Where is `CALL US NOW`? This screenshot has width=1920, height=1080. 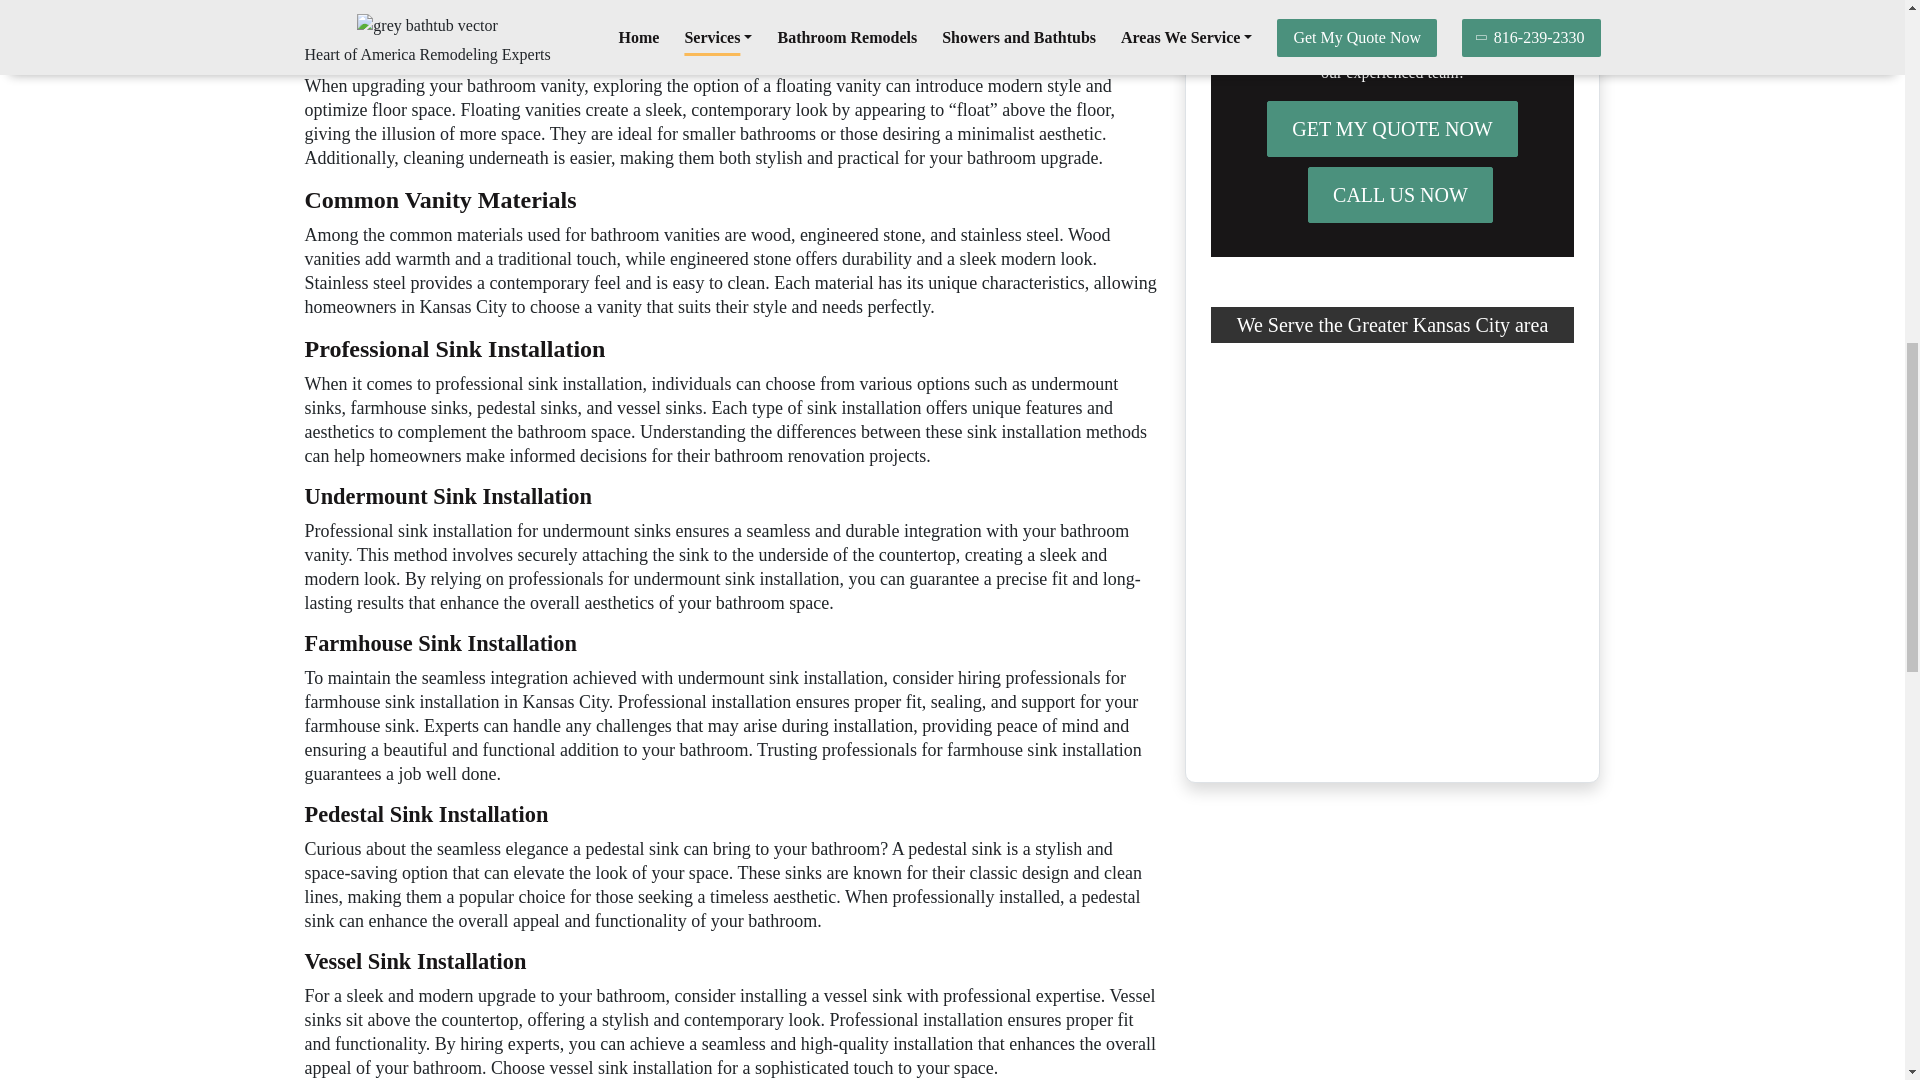
CALL US NOW is located at coordinates (1400, 194).